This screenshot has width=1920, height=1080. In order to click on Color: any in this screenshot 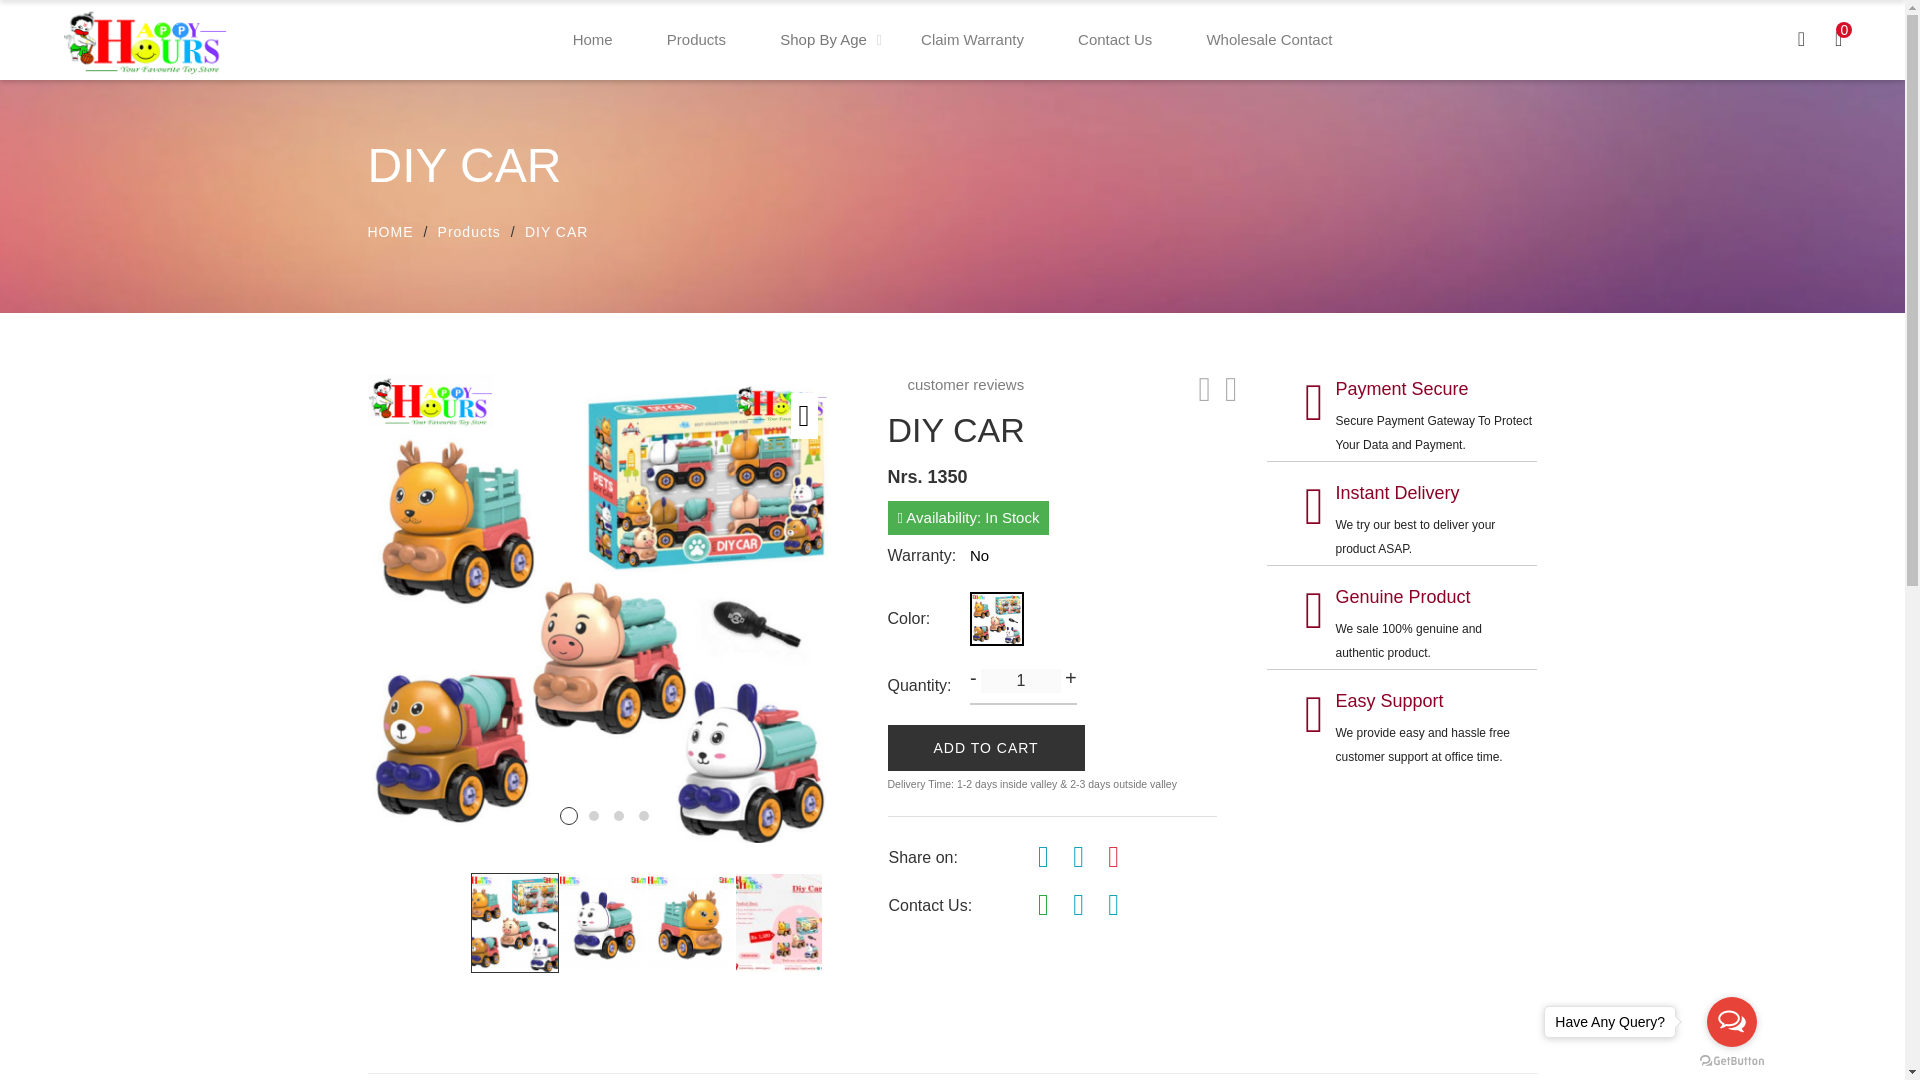, I will do `click(1002, 618)`.